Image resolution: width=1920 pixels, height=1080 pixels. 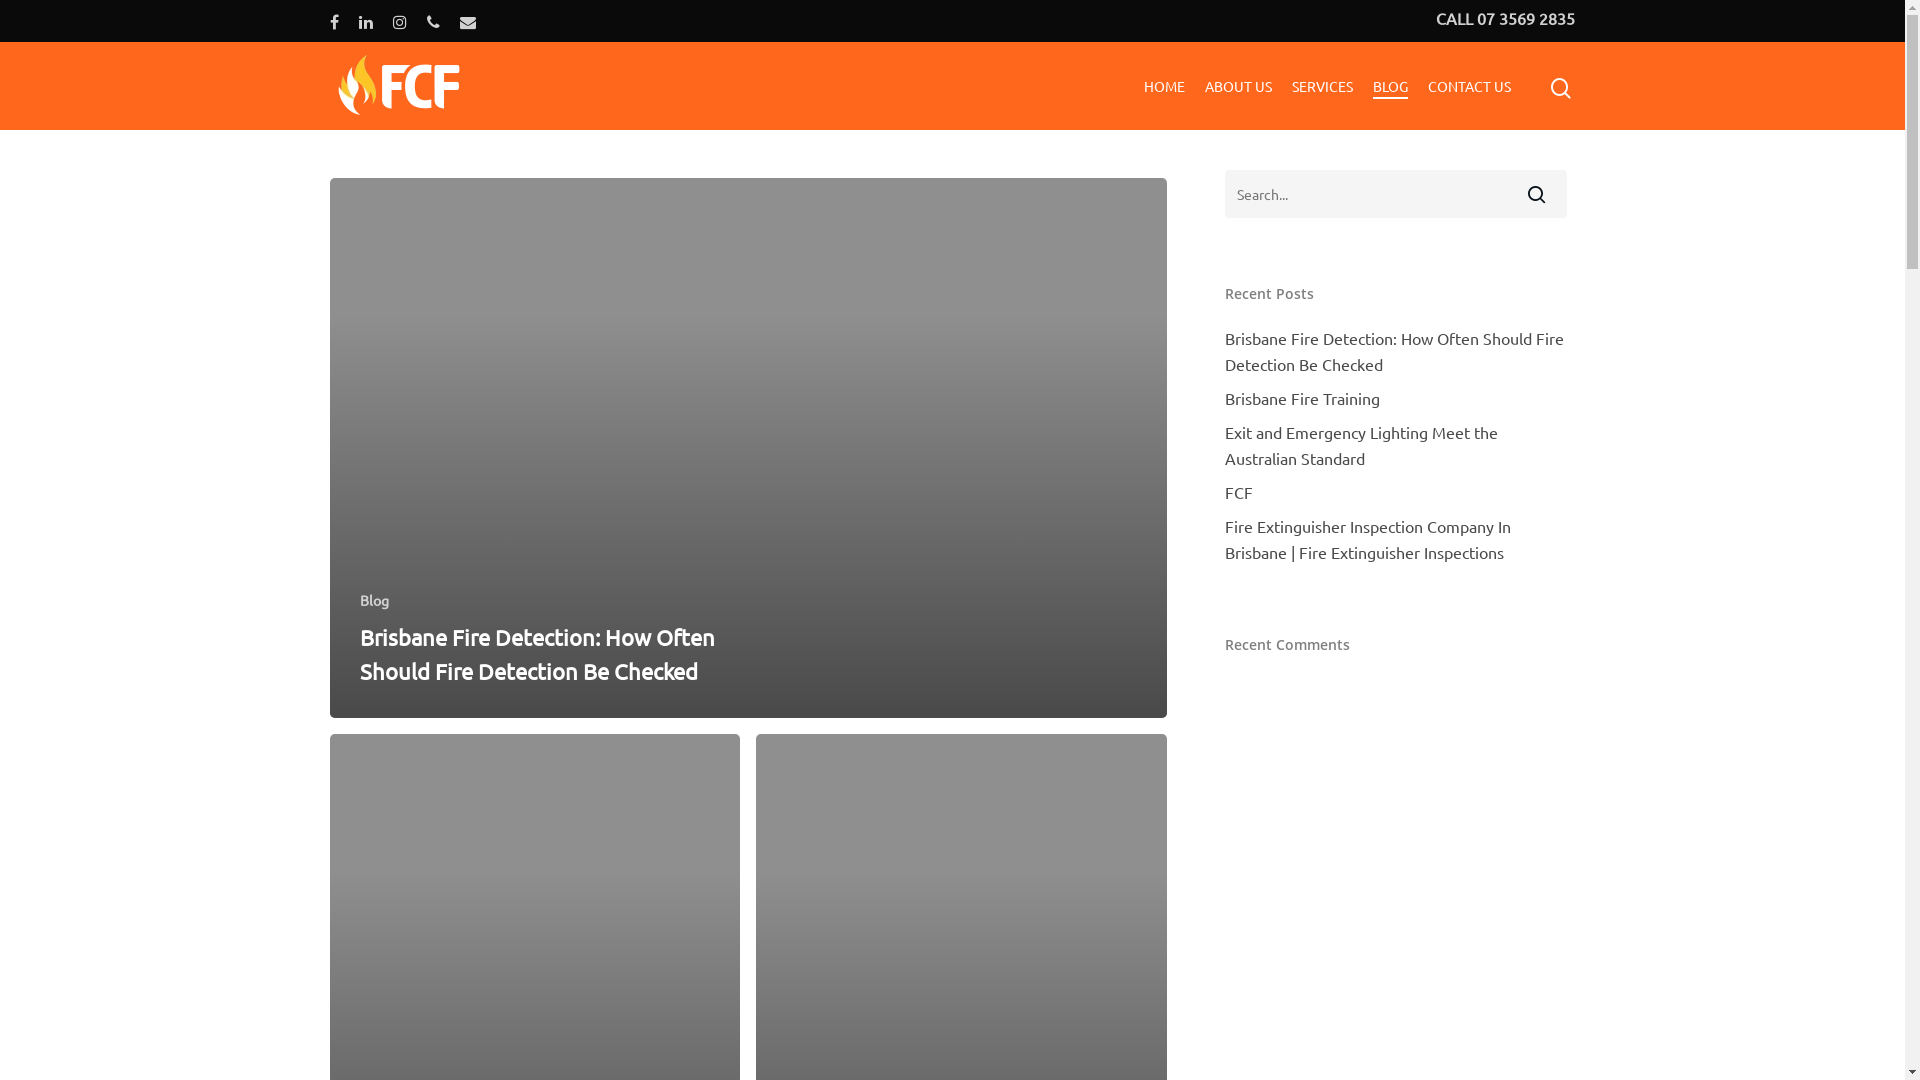 What do you see at coordinates (1322, 86) in the screenshot?
I see `SERVICES` at bounding box center [1322, 86].